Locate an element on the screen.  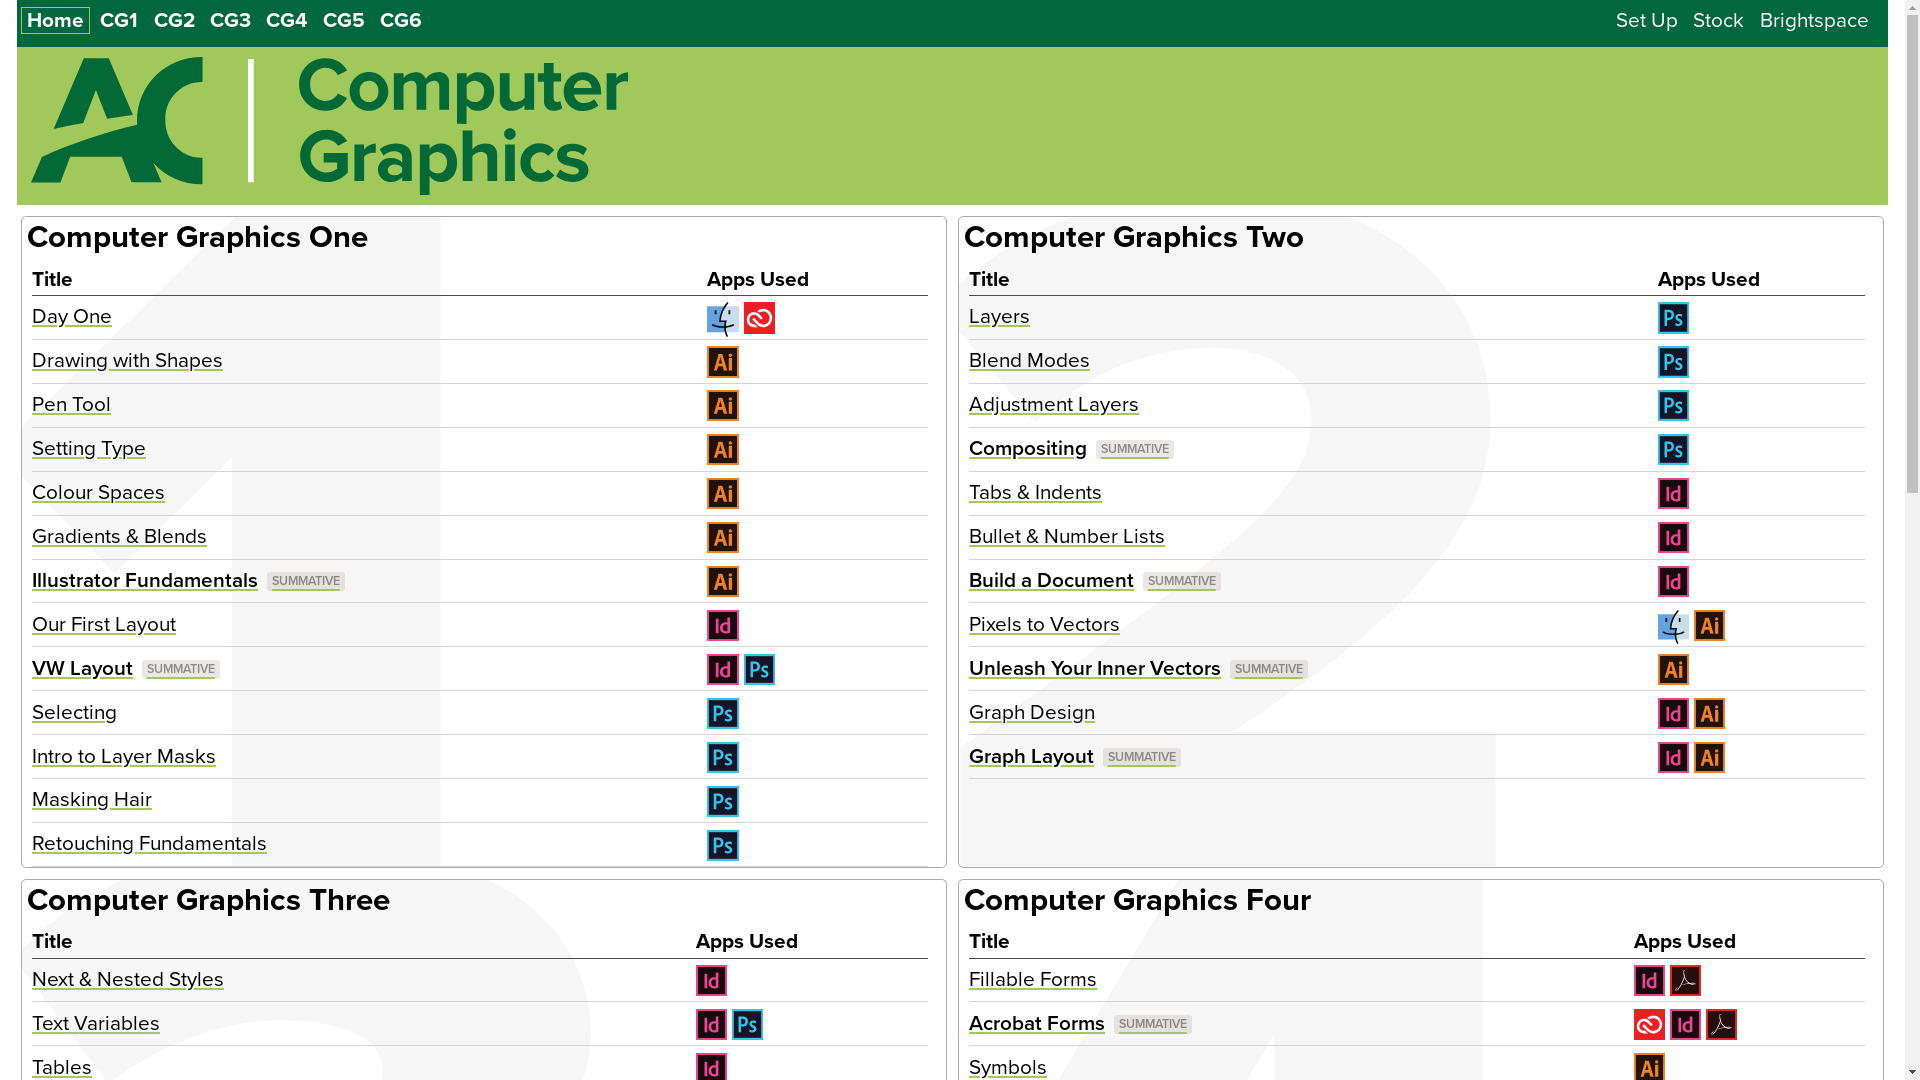
Graph Layout is located at coordinates (1074, 756).